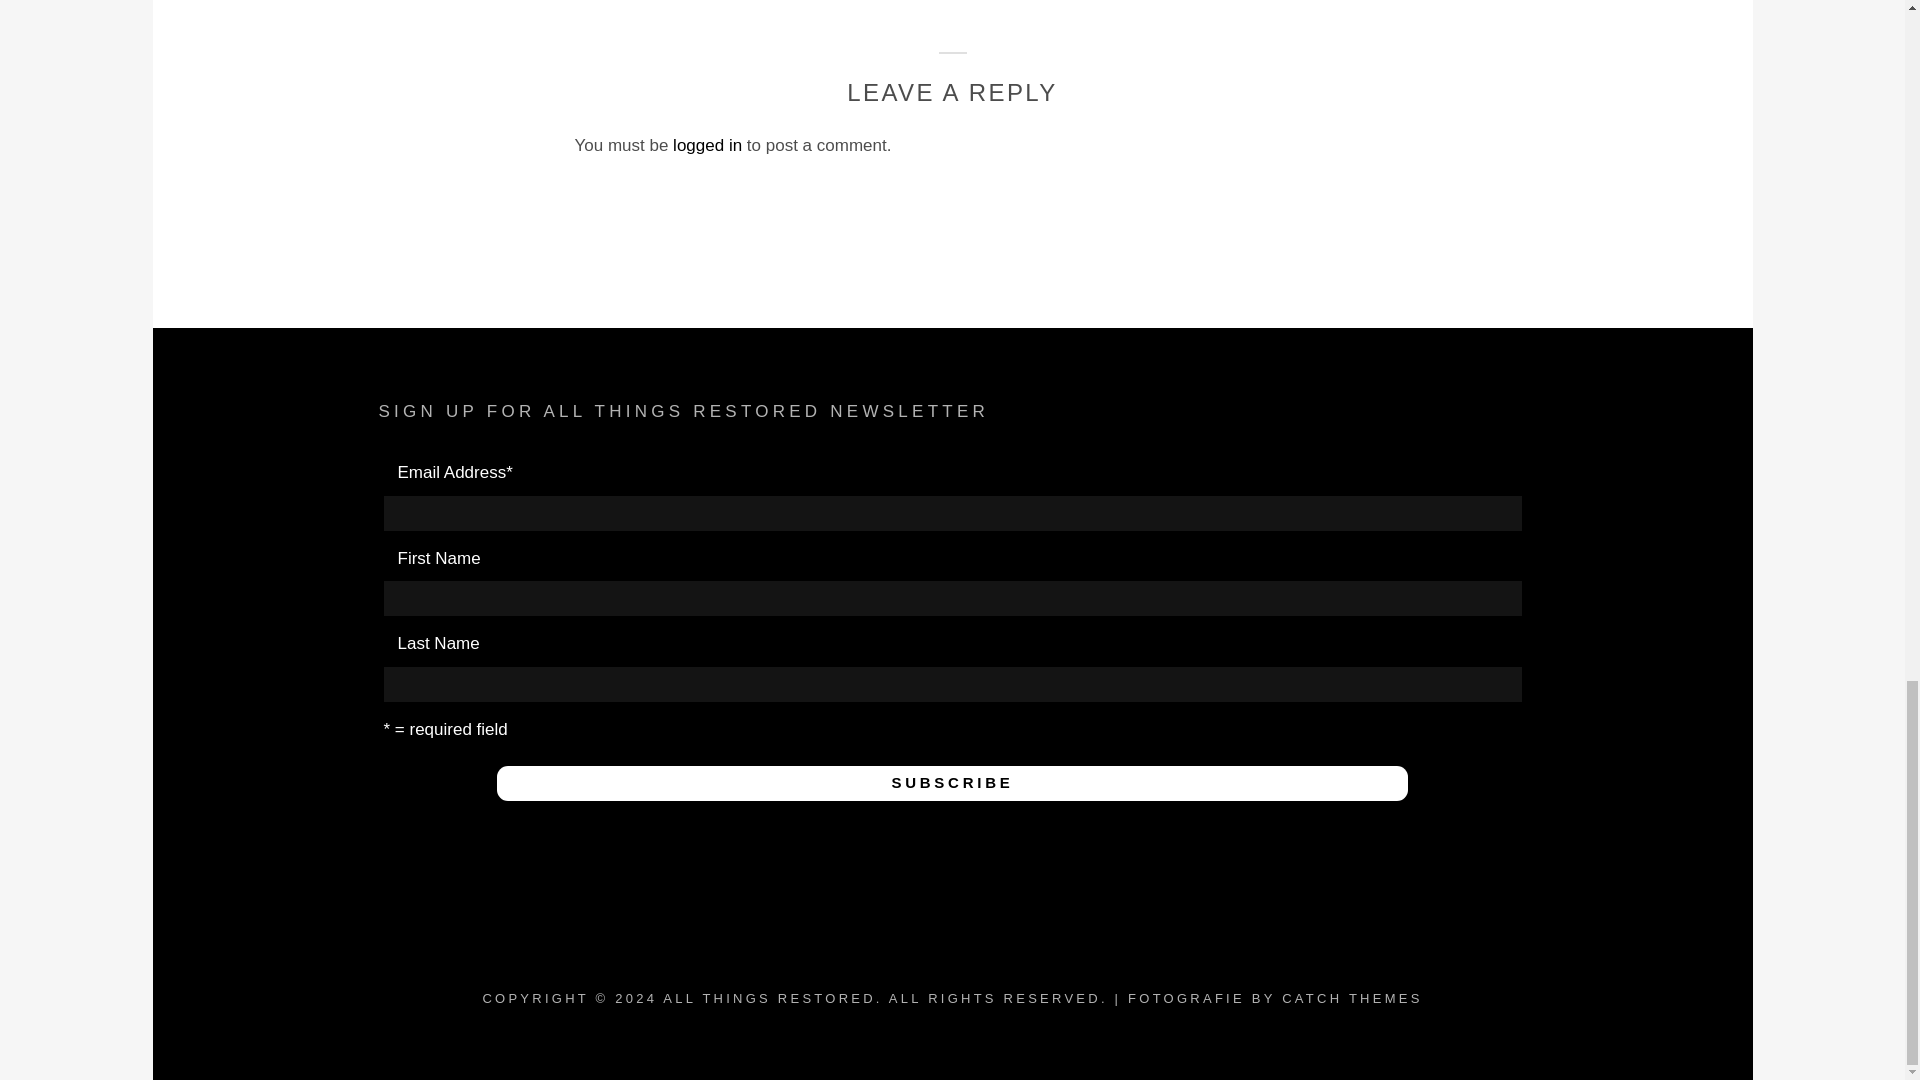 The height and width of the screenshot is (1080, 1920). Describe the element at coordinates (952, 783) in the screenshot. I see `Subscribe` at that location.